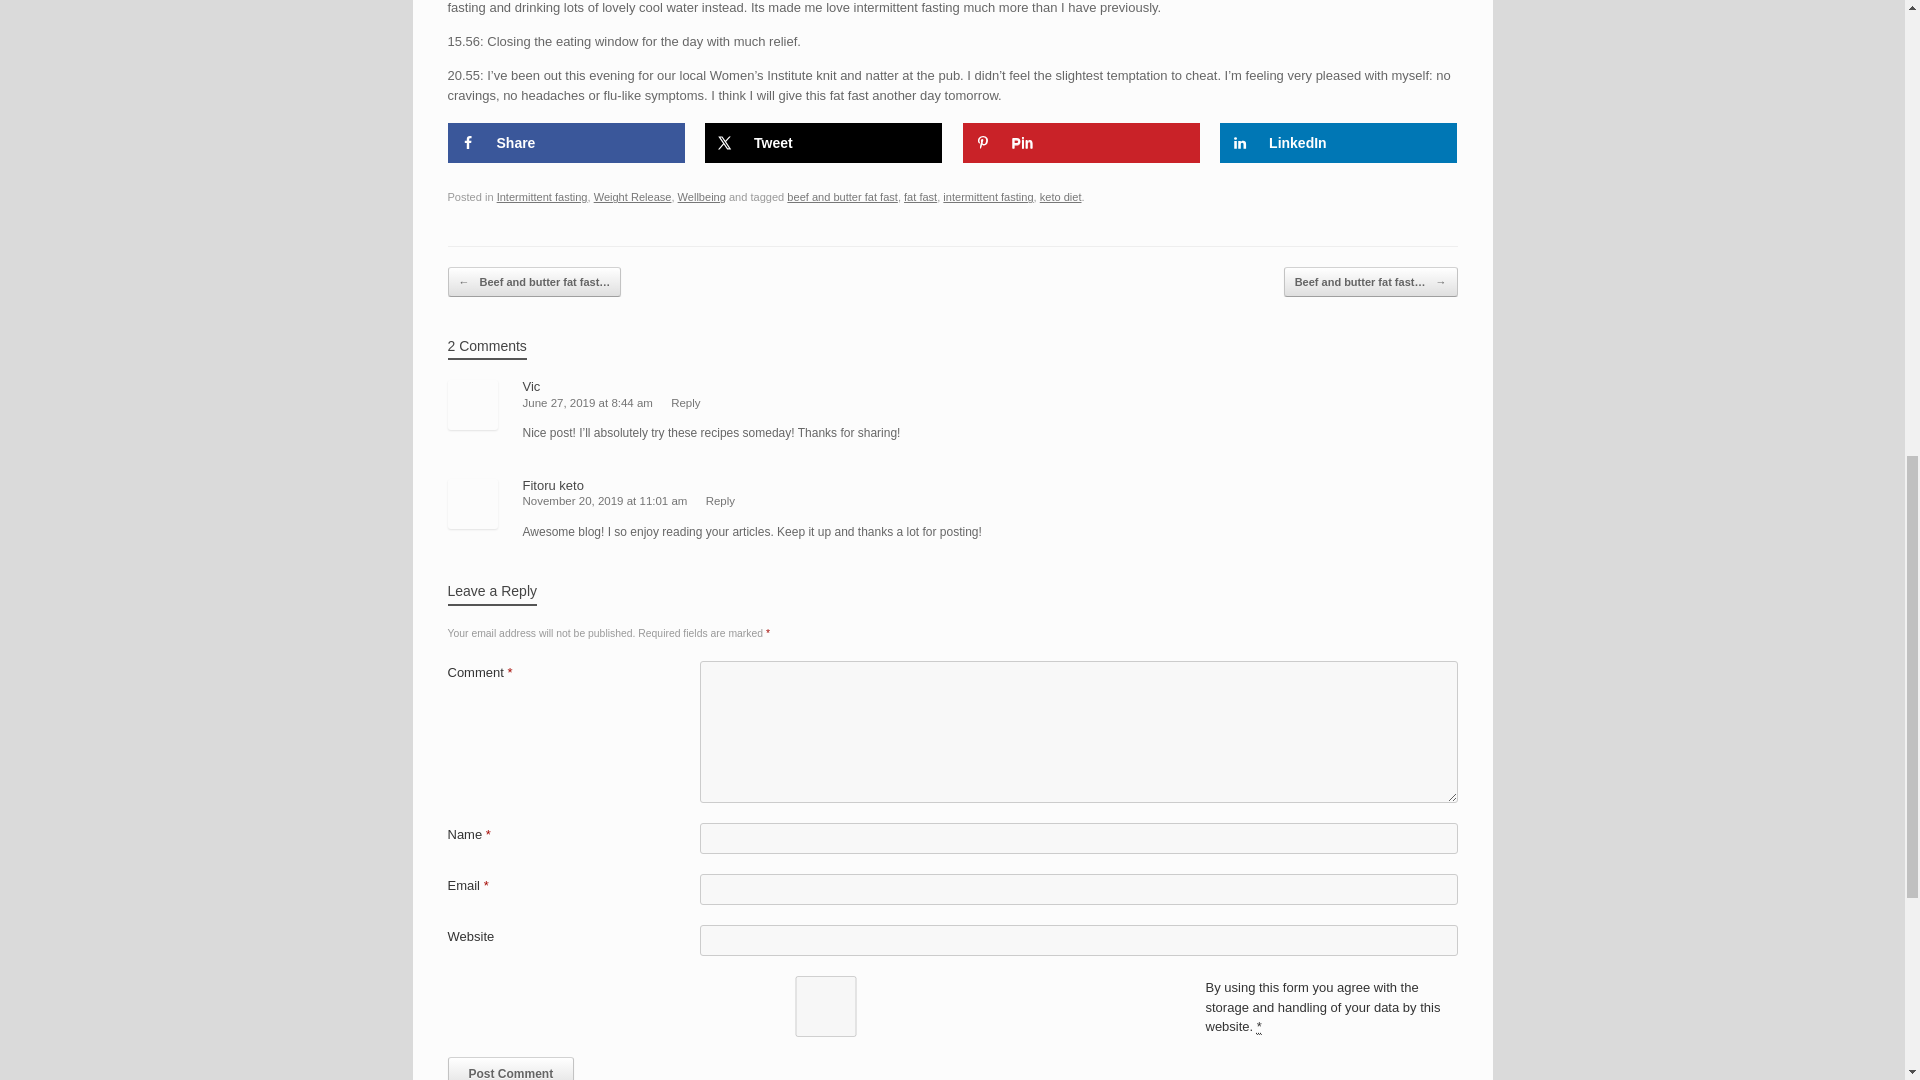  What do you see at coordinates (632, 197) in the screenshot?
I see `Weight Release` at bounding box center [632, 197].